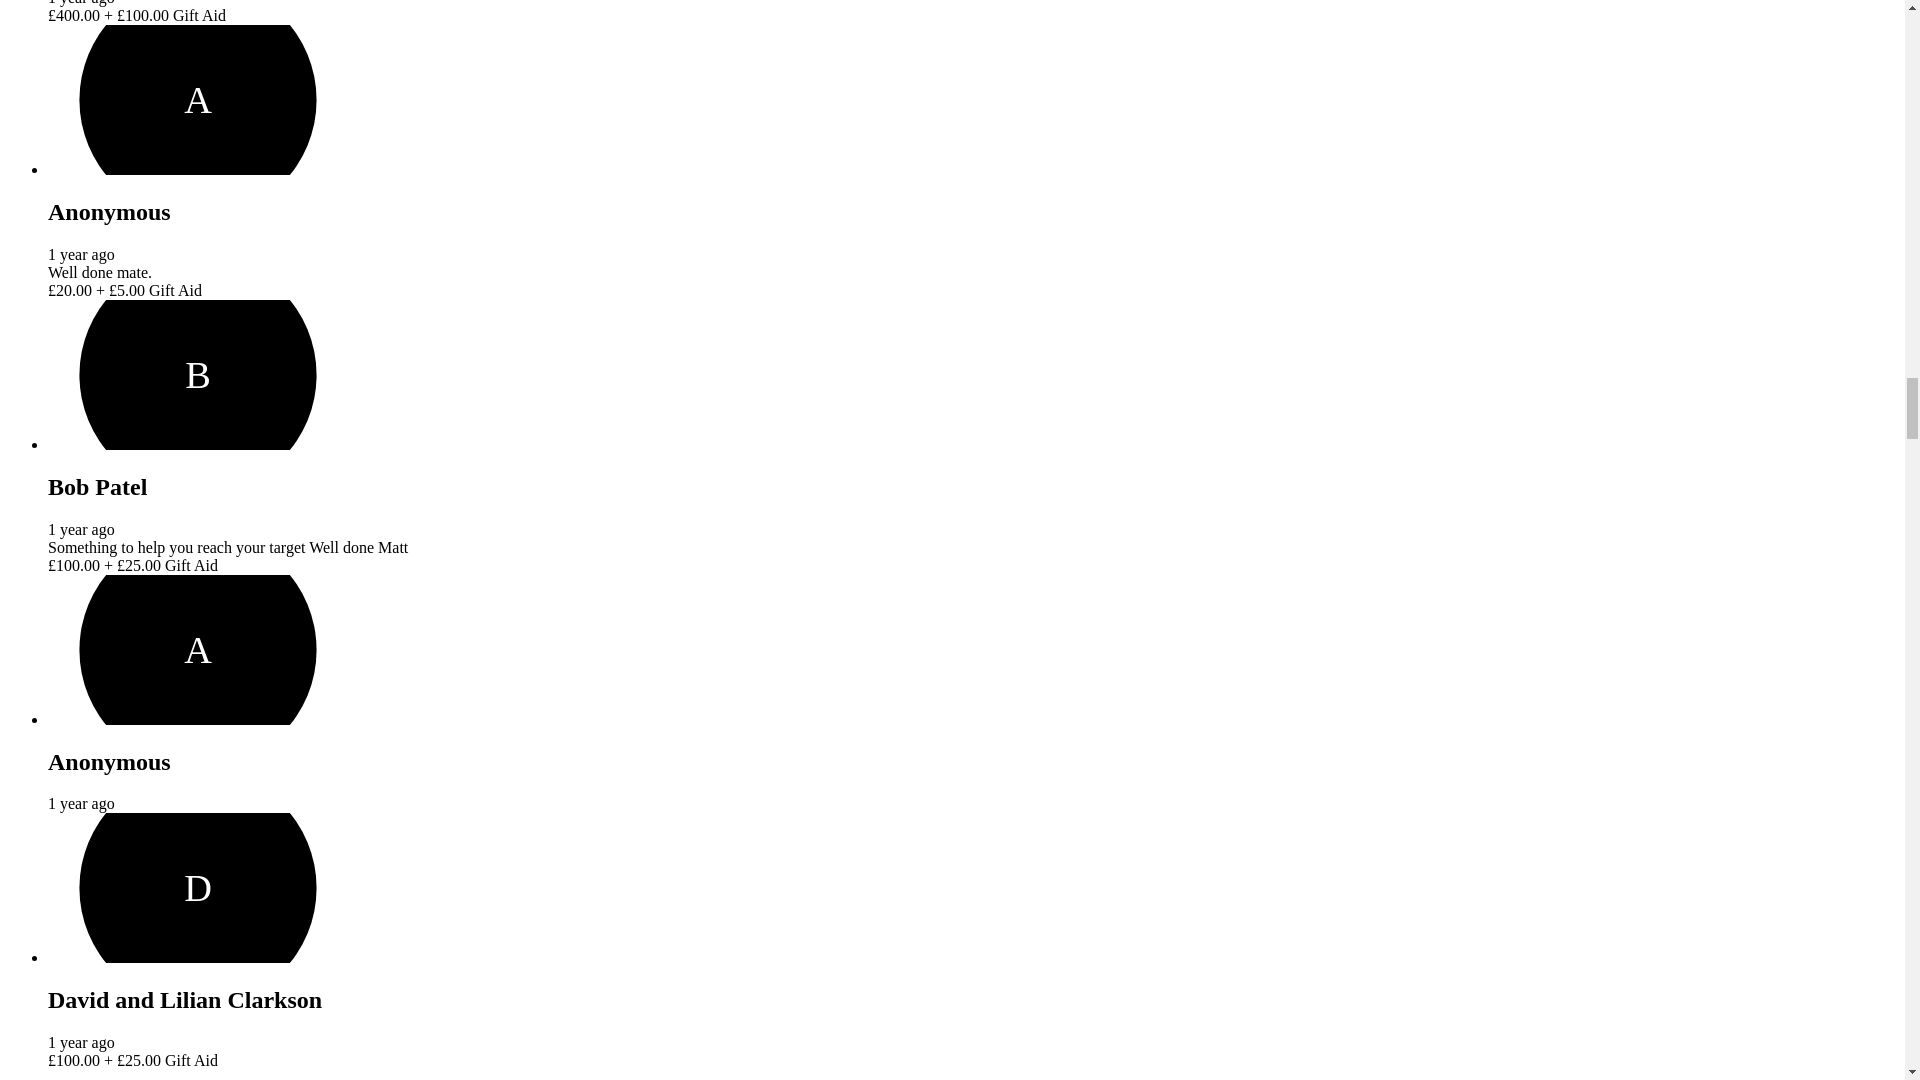  I want to click on B, so click(198, 375).